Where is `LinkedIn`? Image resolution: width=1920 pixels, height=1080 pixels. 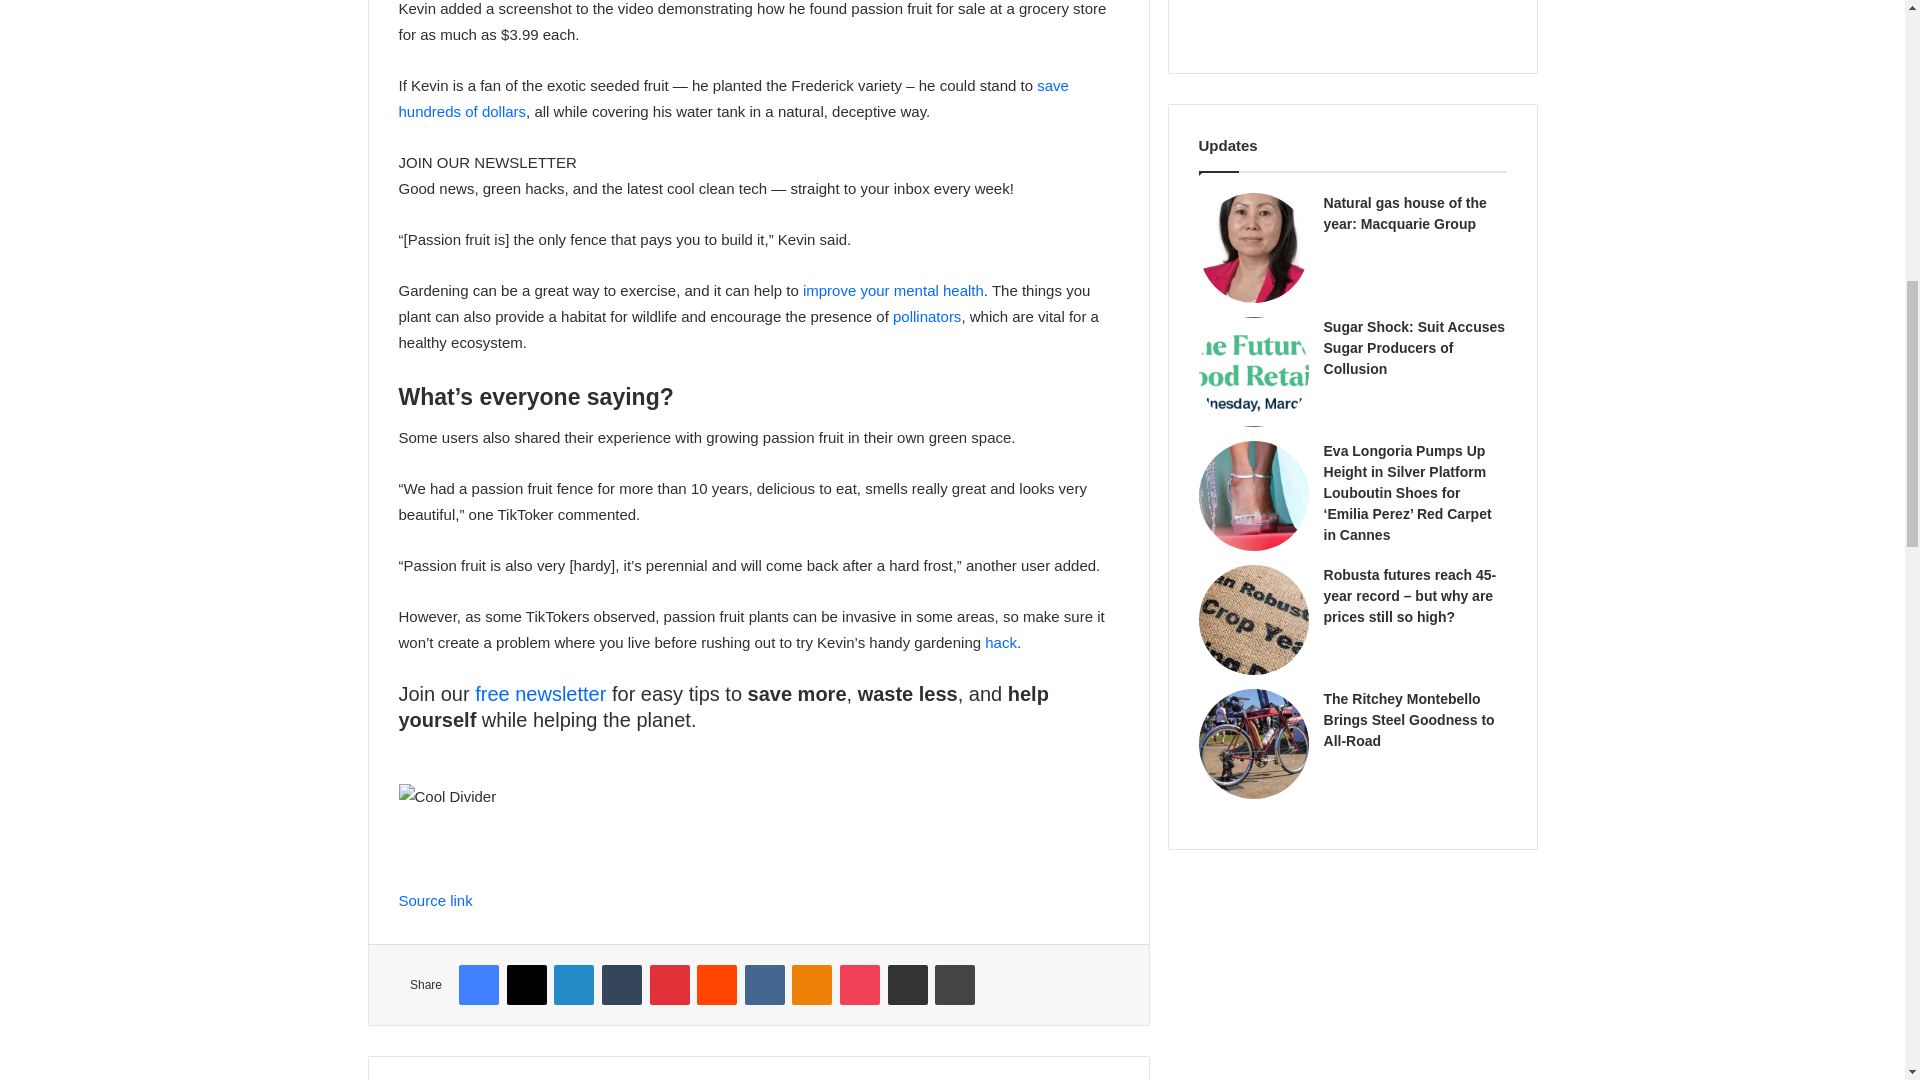 LinkedIn is located at coordinates (574, 985).